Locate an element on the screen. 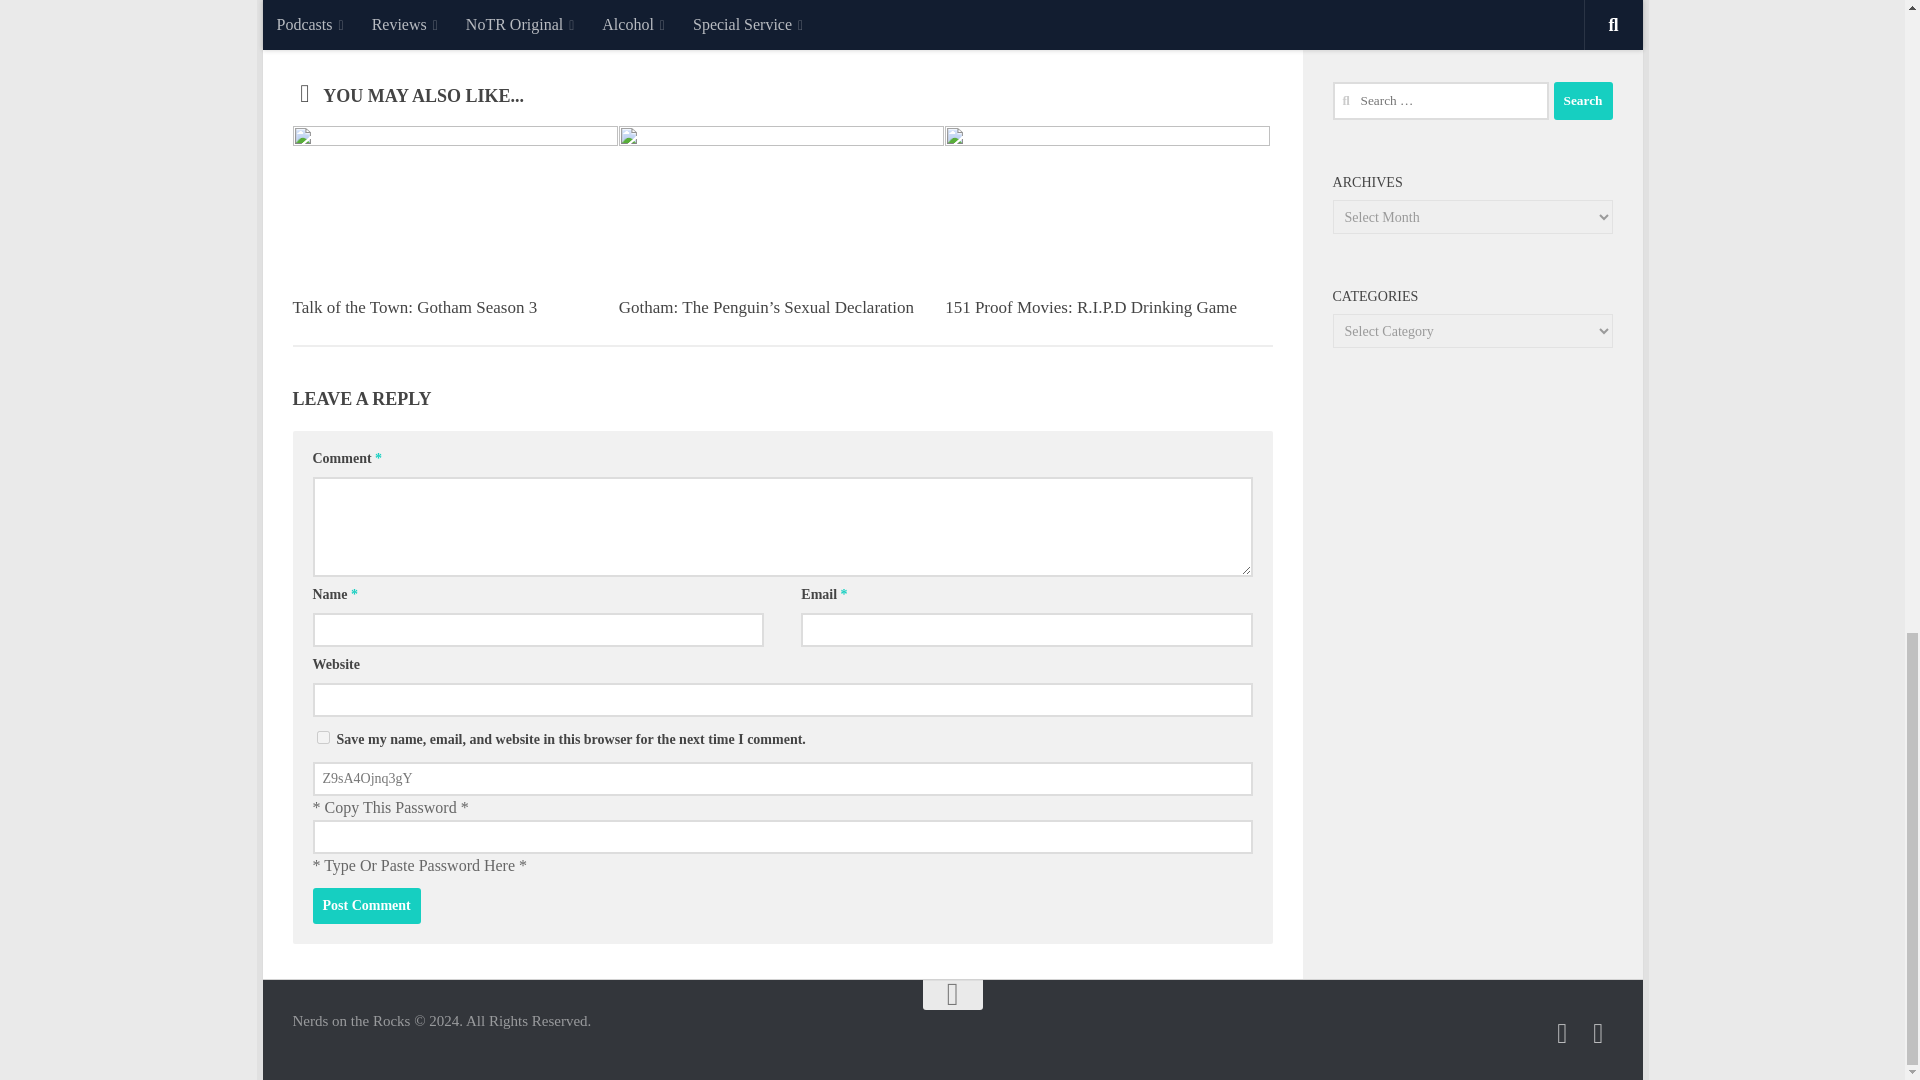  Follow us on Twitter-square is located at coordinates (1562, 1033).